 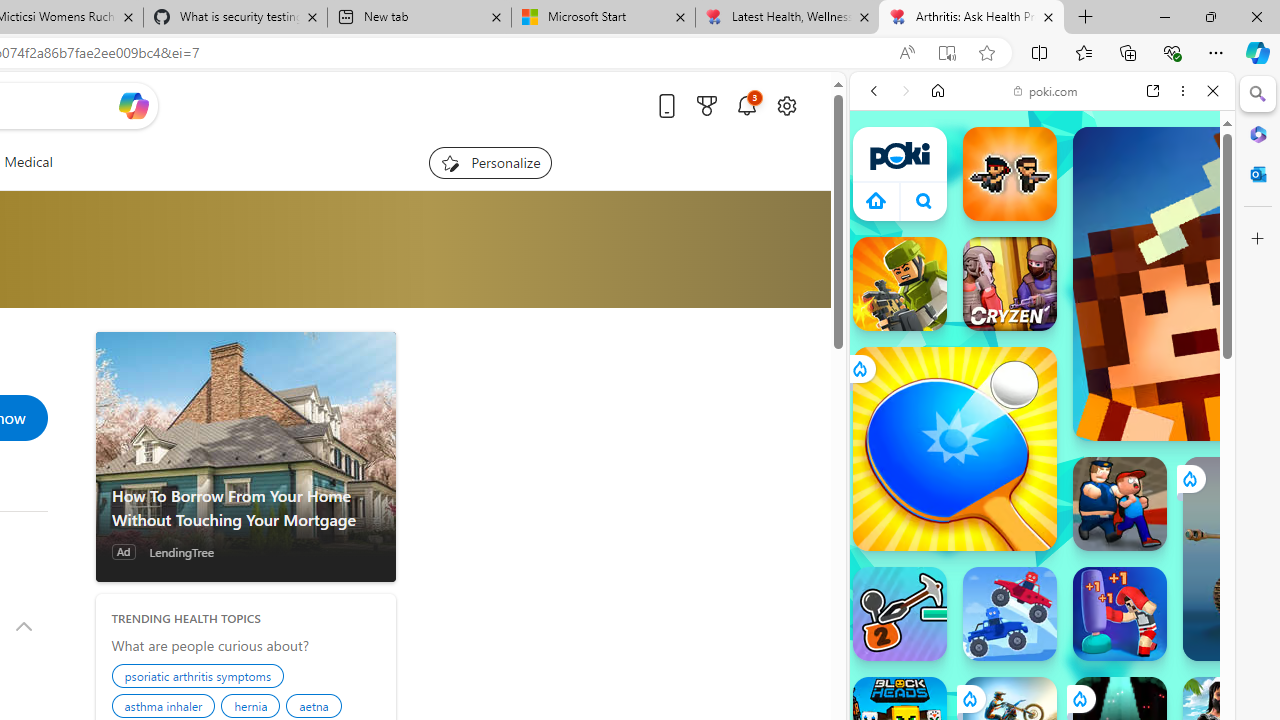 I want to click on Medical, so click(x=28, y=162).